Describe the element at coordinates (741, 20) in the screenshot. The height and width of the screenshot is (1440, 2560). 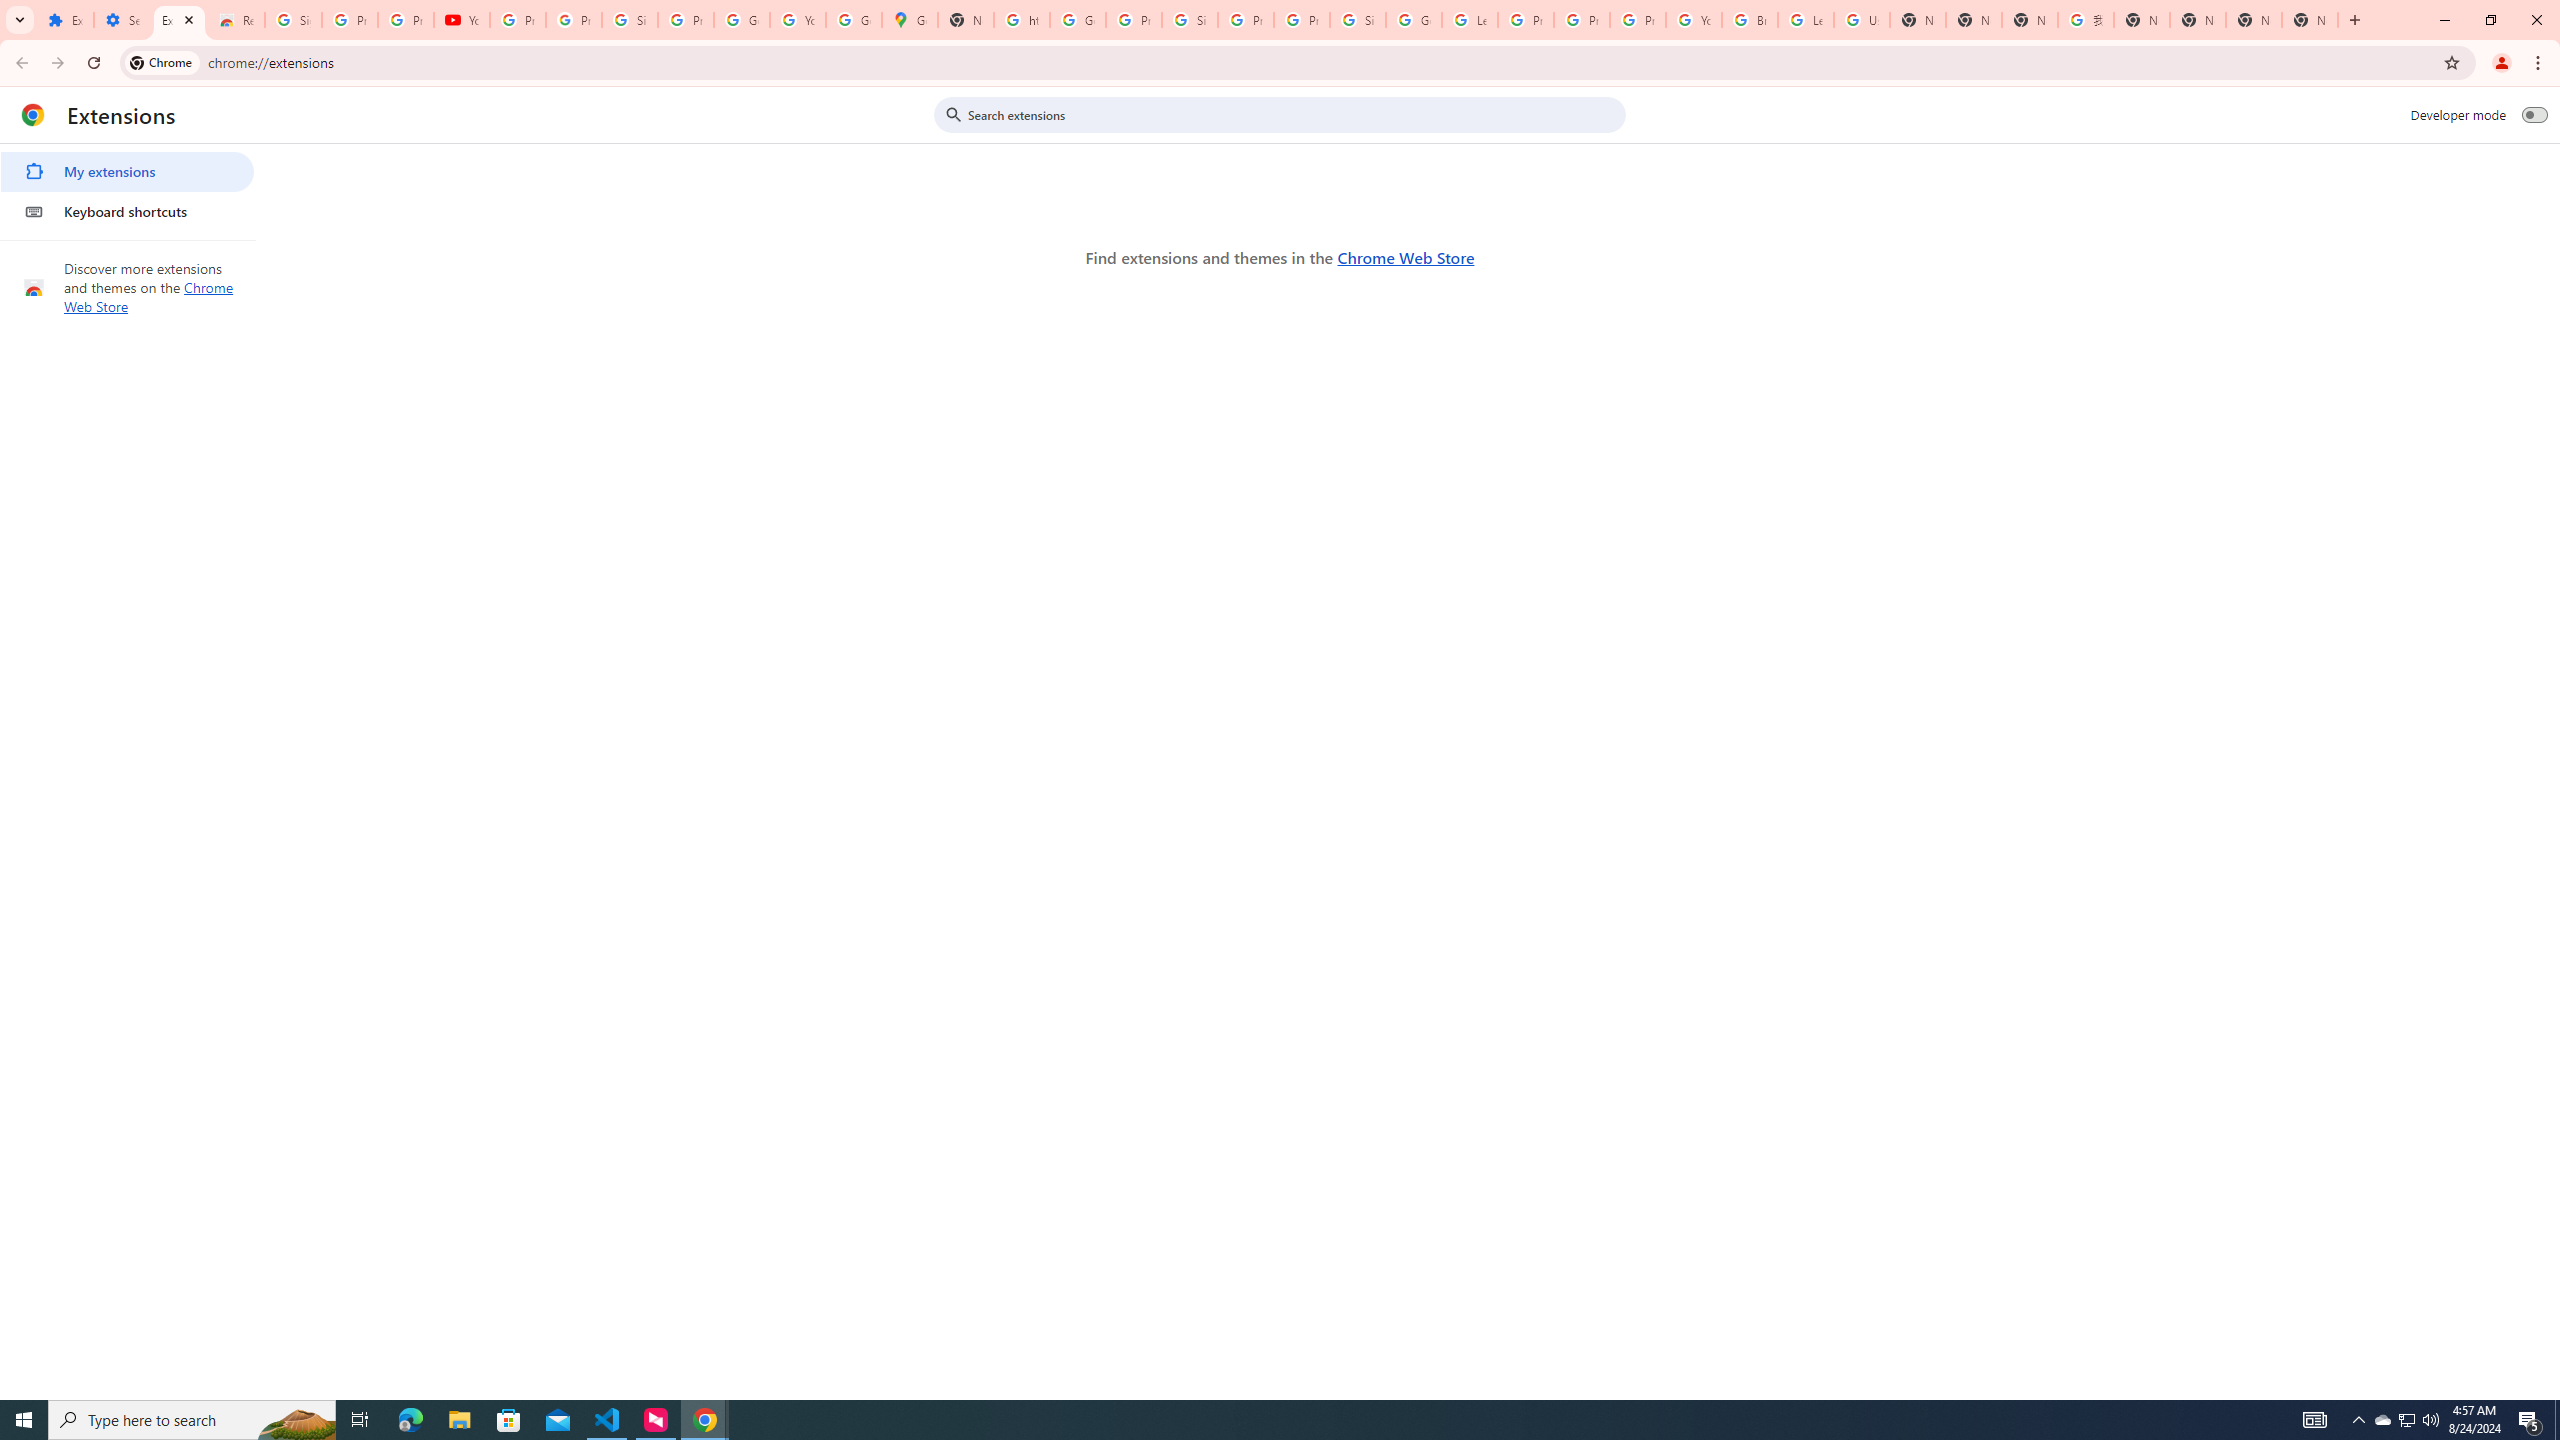
I see `Google Account` at that location.